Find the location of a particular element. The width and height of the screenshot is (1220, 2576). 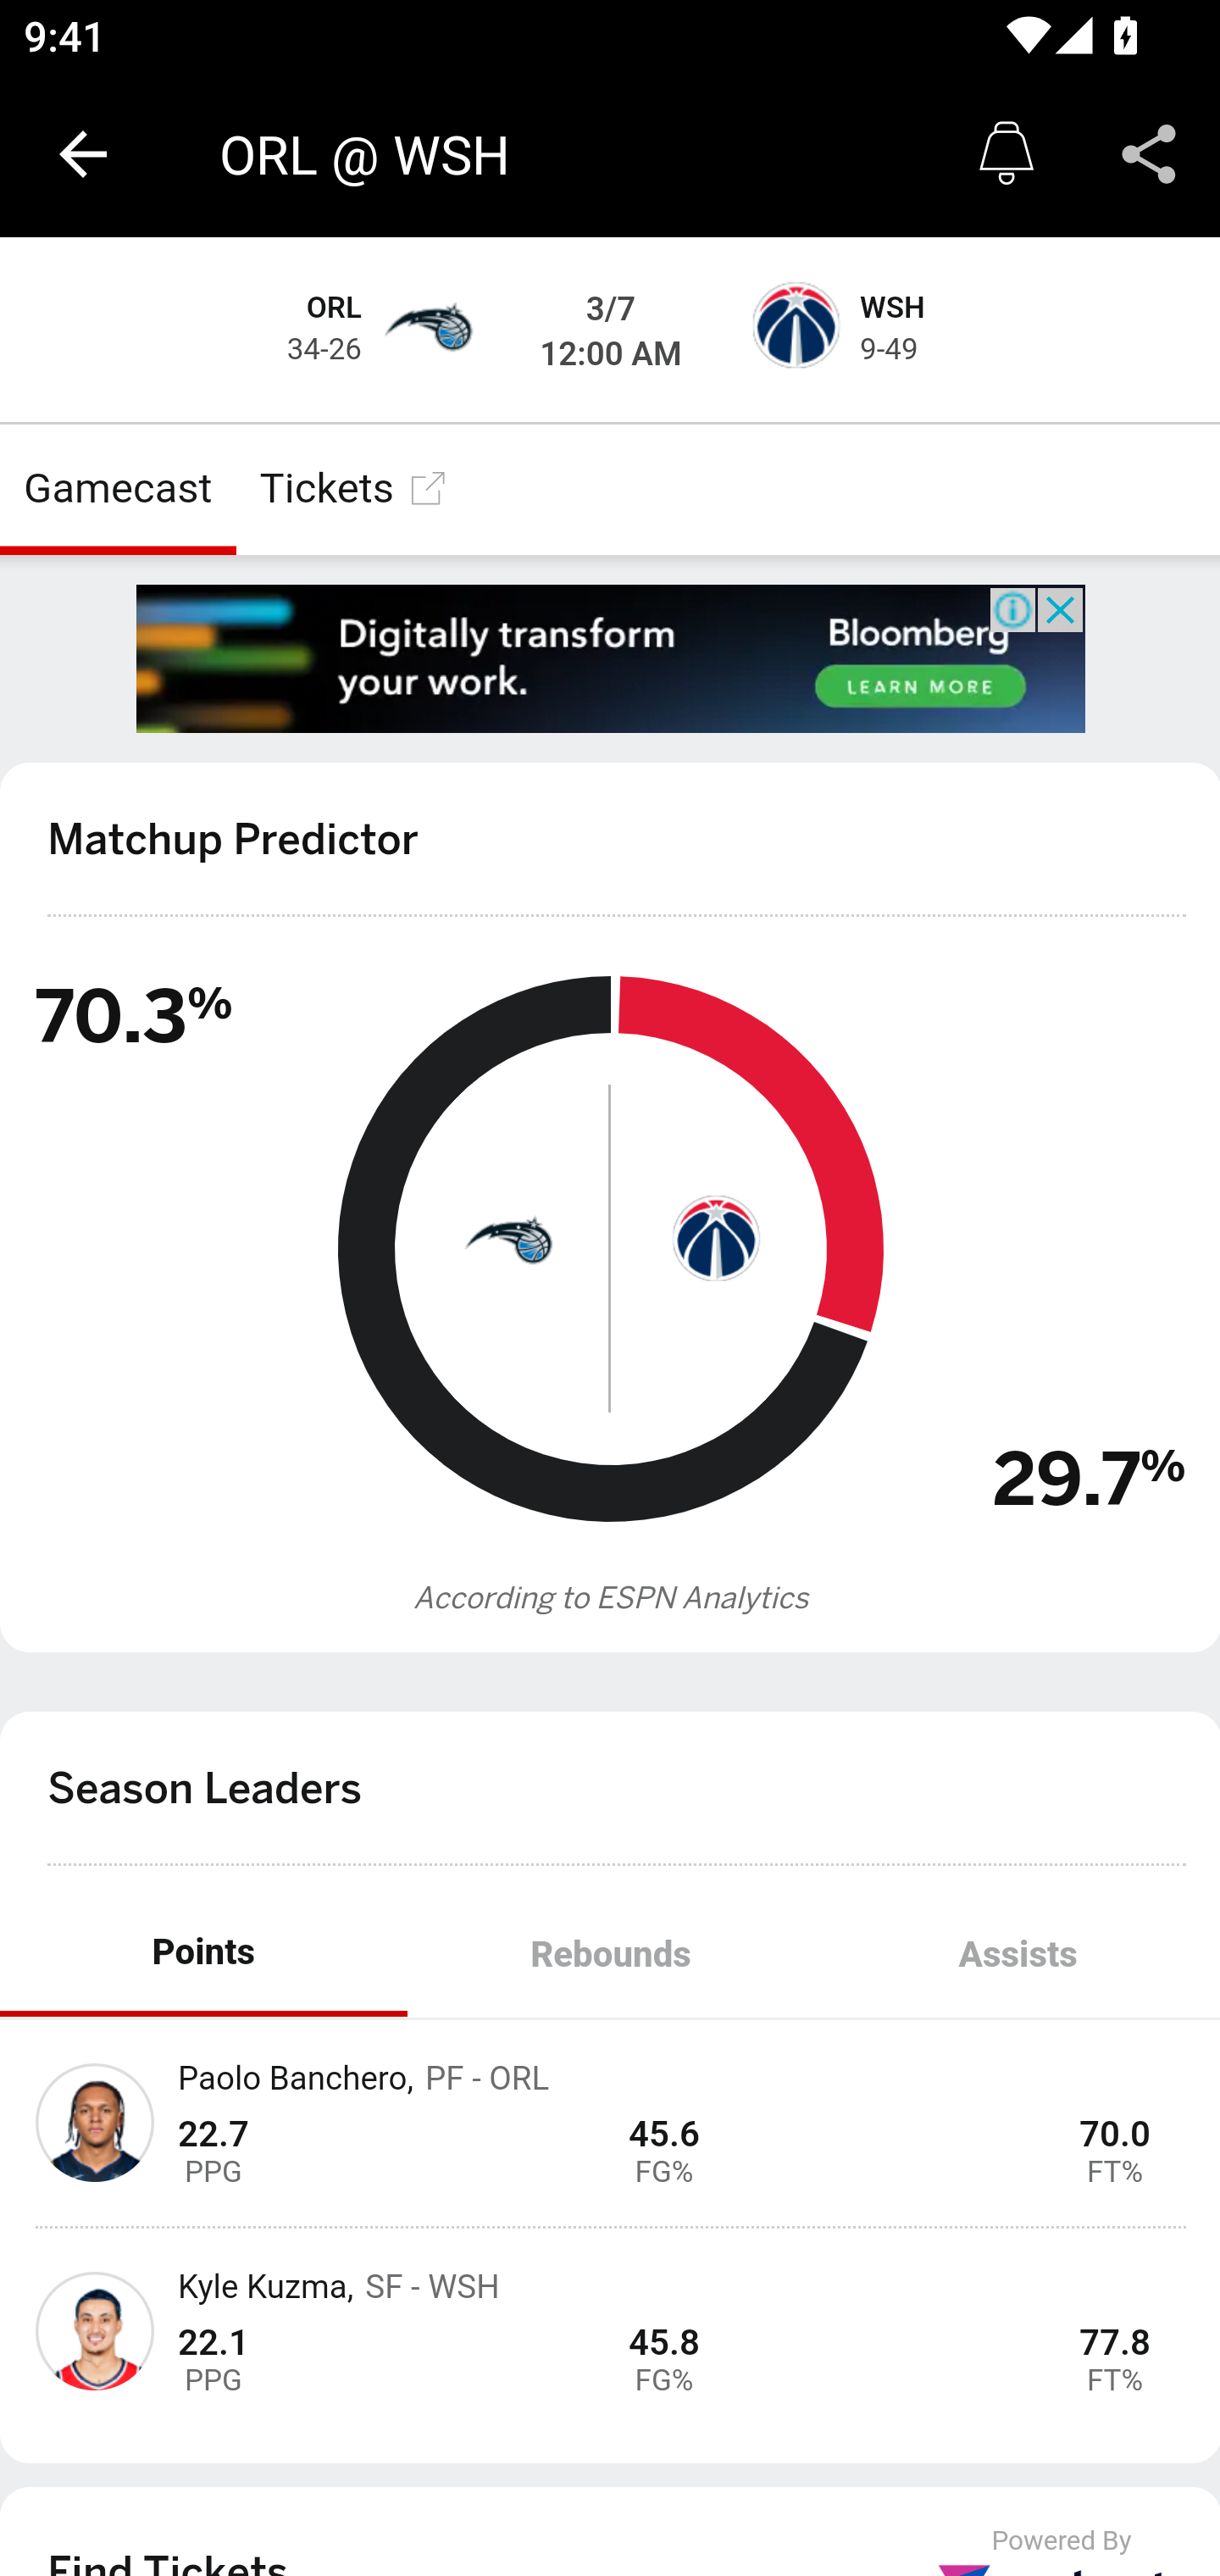

Washington Wizards is located at coordinates (794, 330).